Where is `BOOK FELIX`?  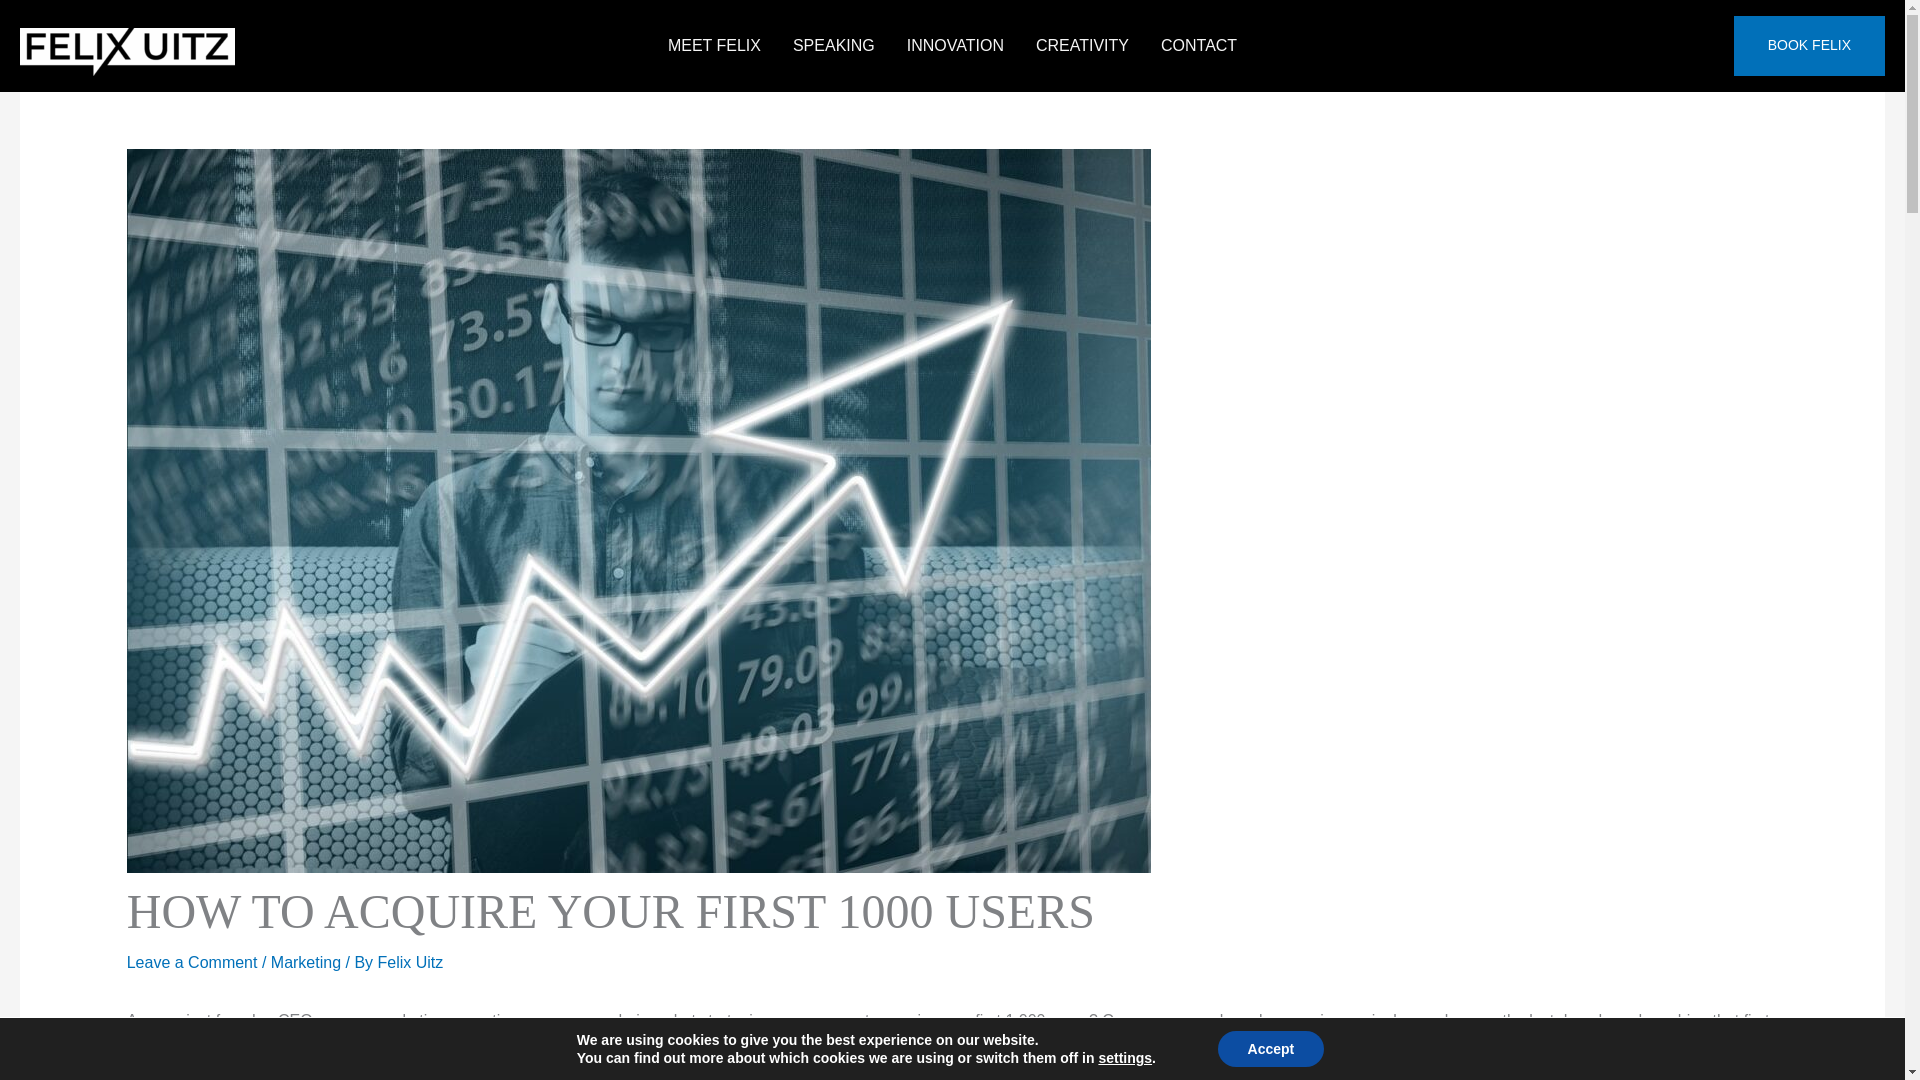 BOOK FELIX is located at coordinates (1809, 46).